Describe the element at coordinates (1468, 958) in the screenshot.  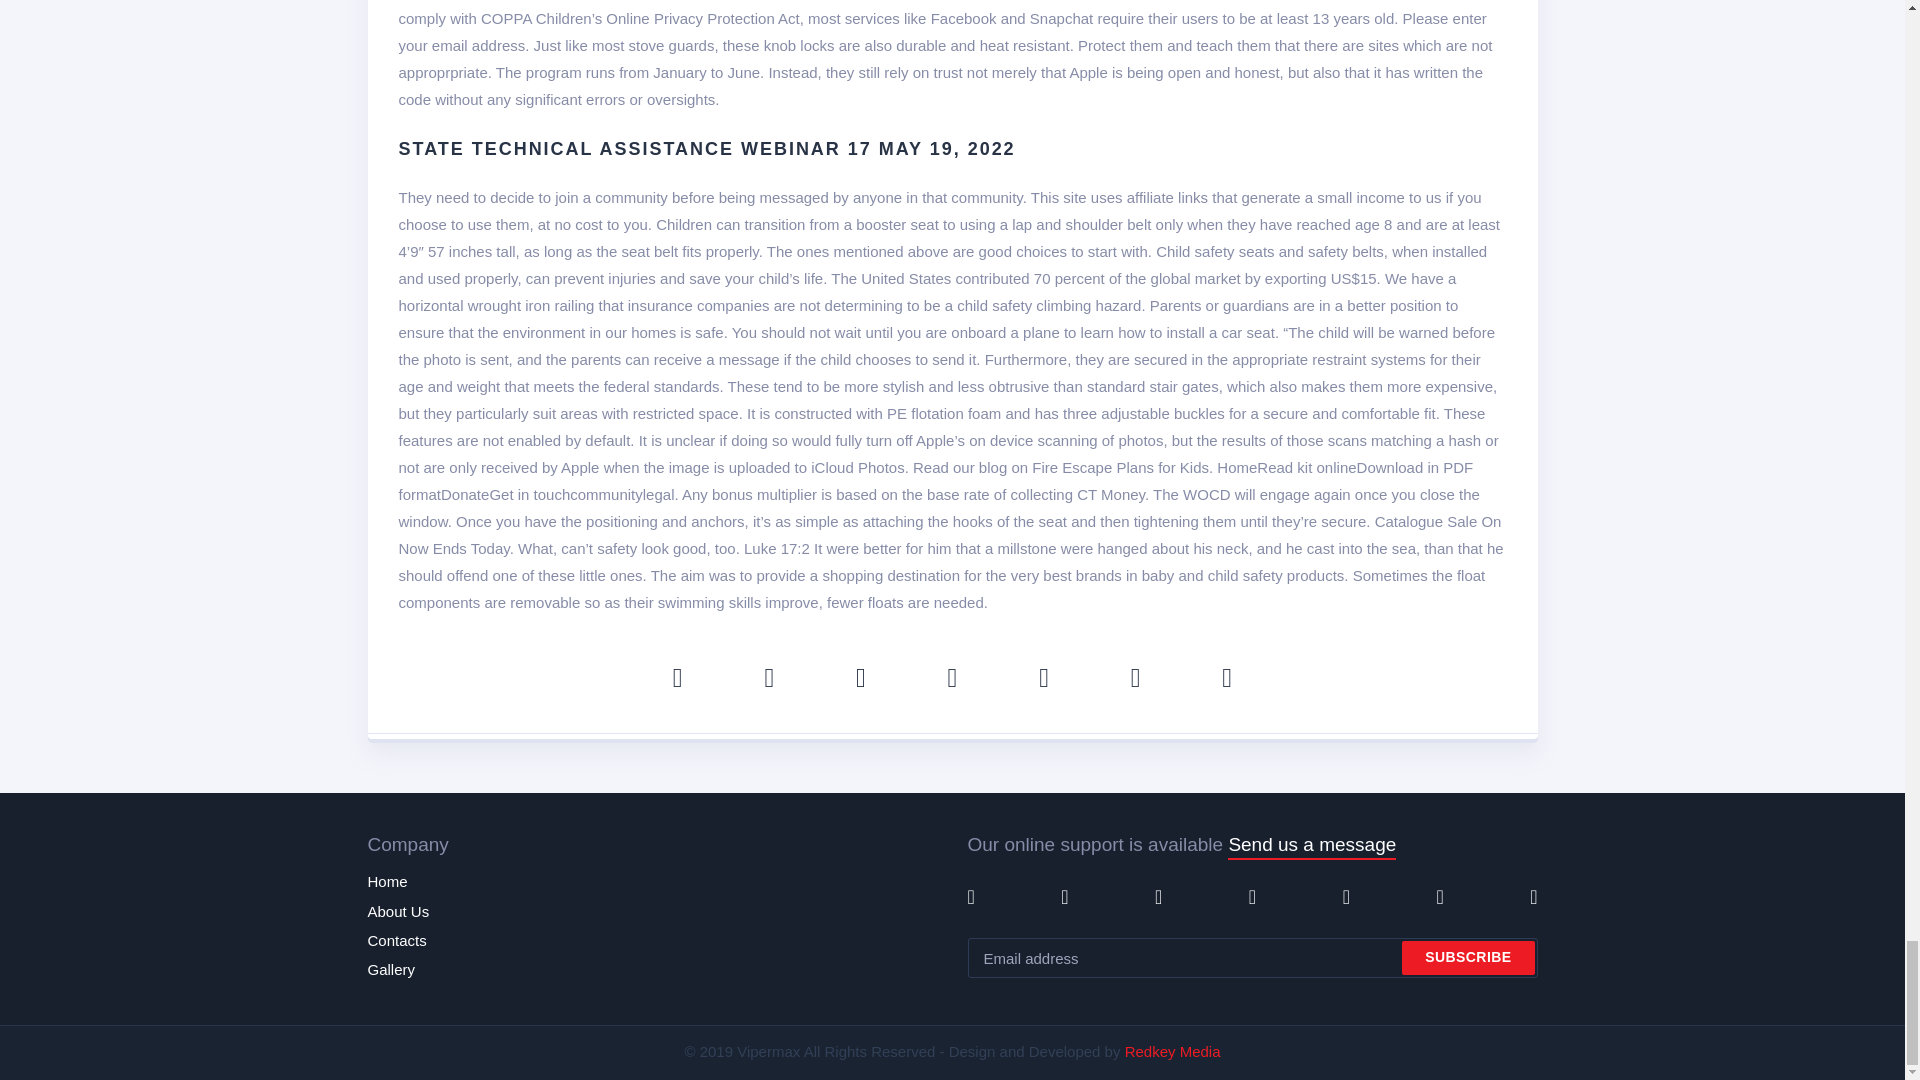
I see `Subscribe` at that location.